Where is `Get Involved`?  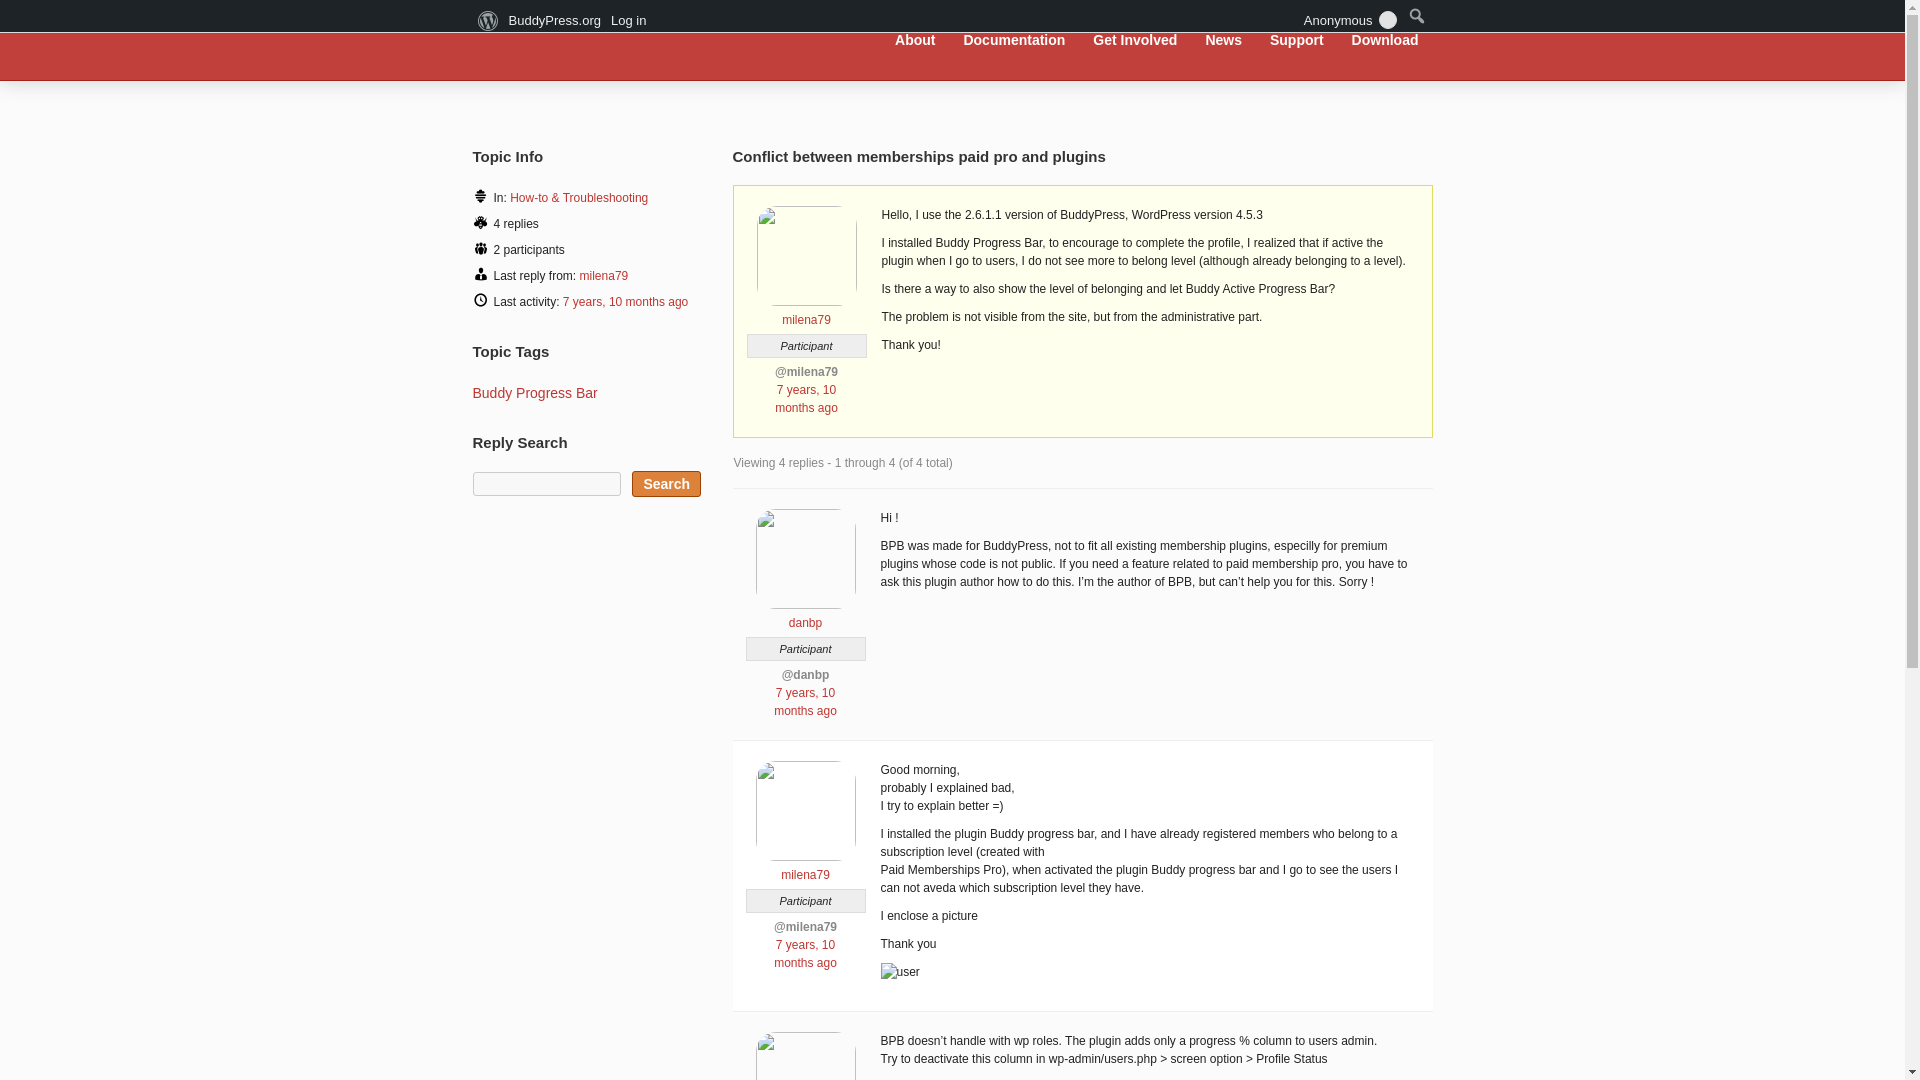
Get Involved is located at coordinates (1135, 40).